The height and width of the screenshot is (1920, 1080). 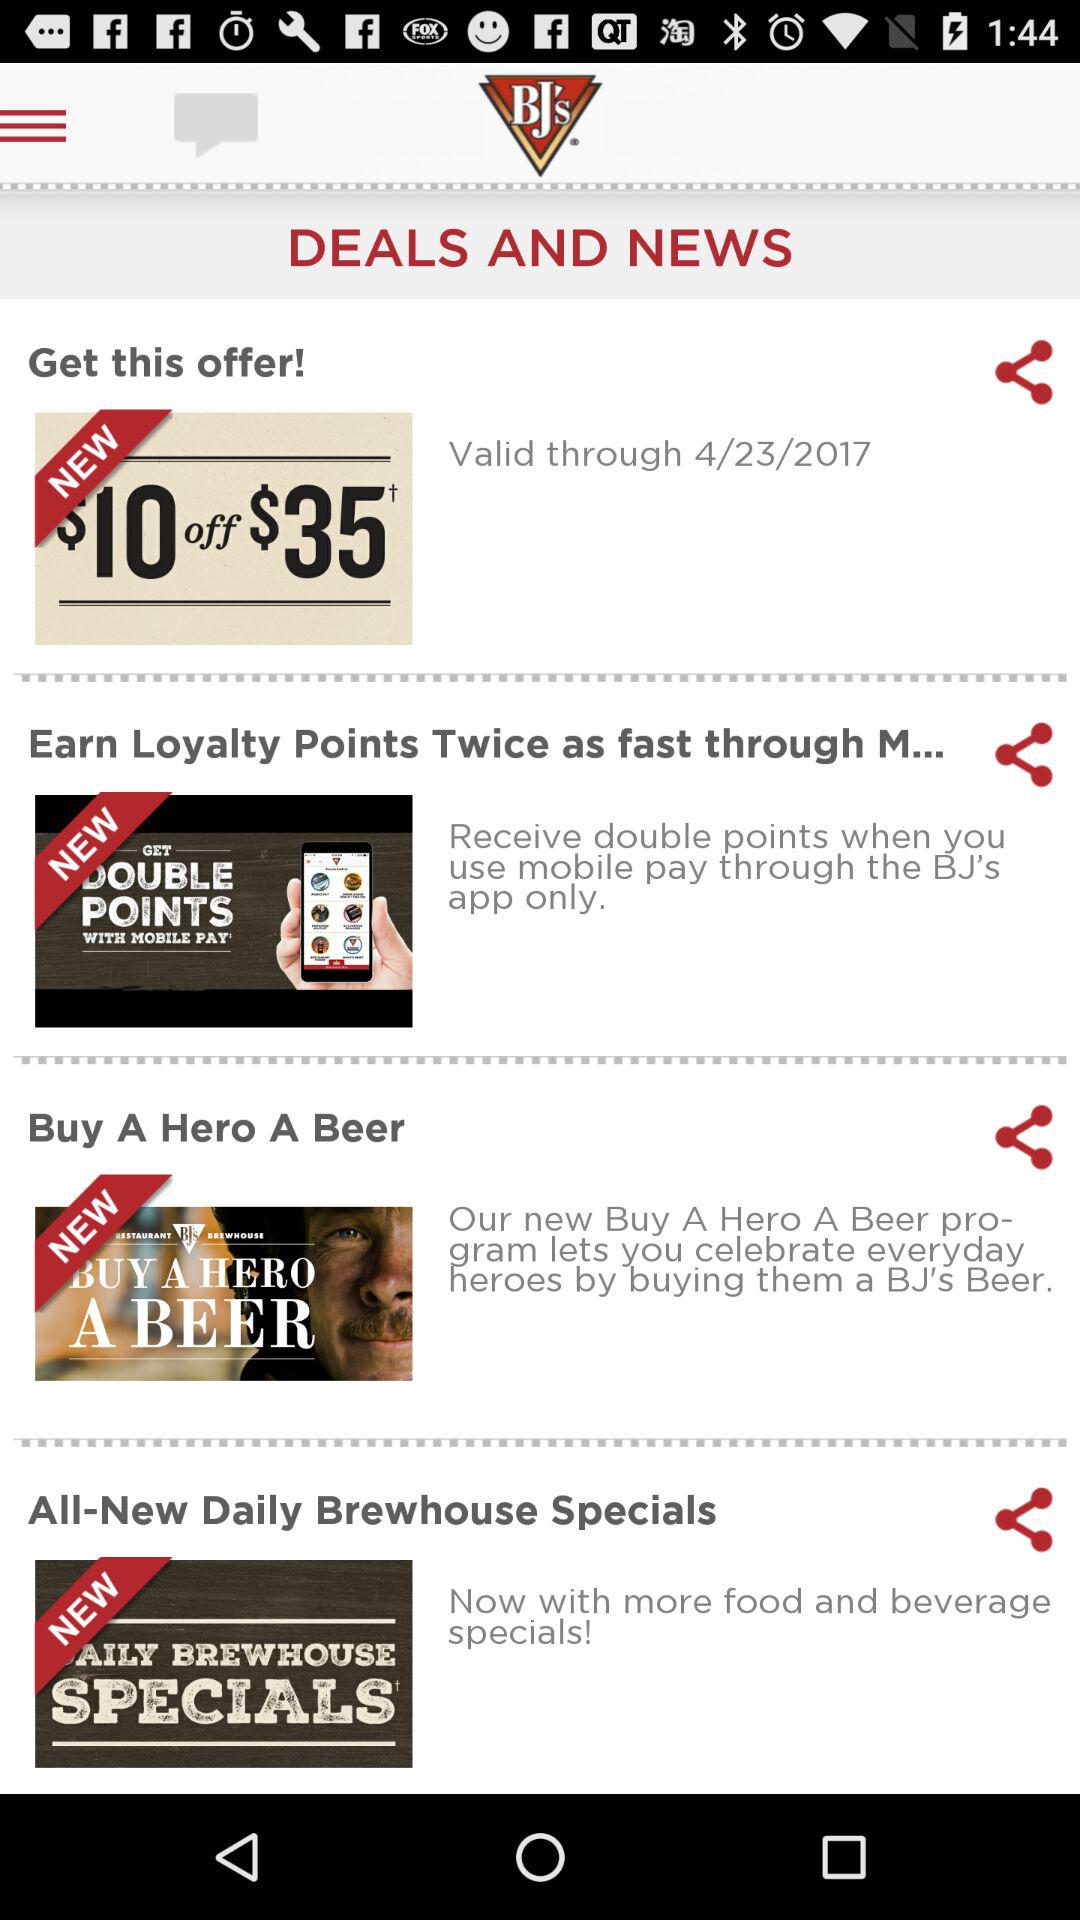 I want to click on jump until the now with more, so click(x=756, y=1616).